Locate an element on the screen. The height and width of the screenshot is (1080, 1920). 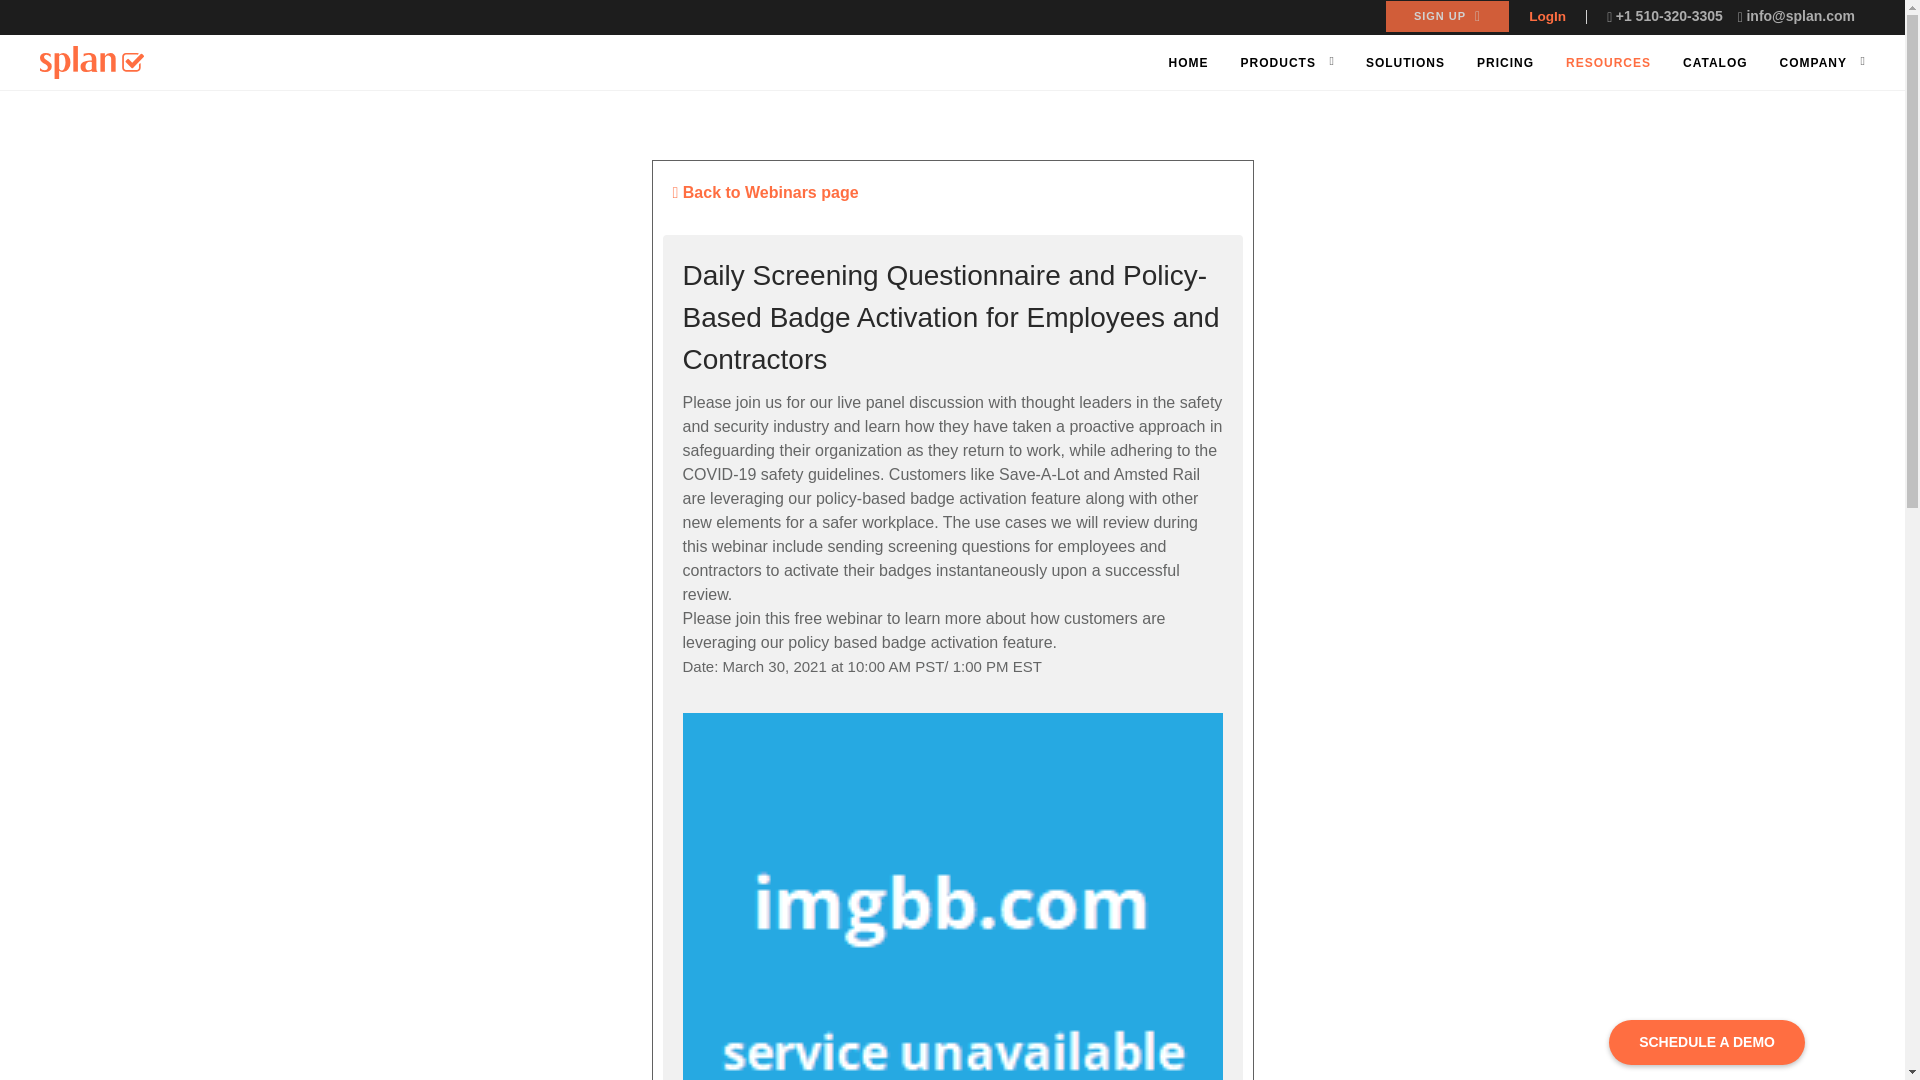
SignInEasy App is located at coordinates (920, 856).